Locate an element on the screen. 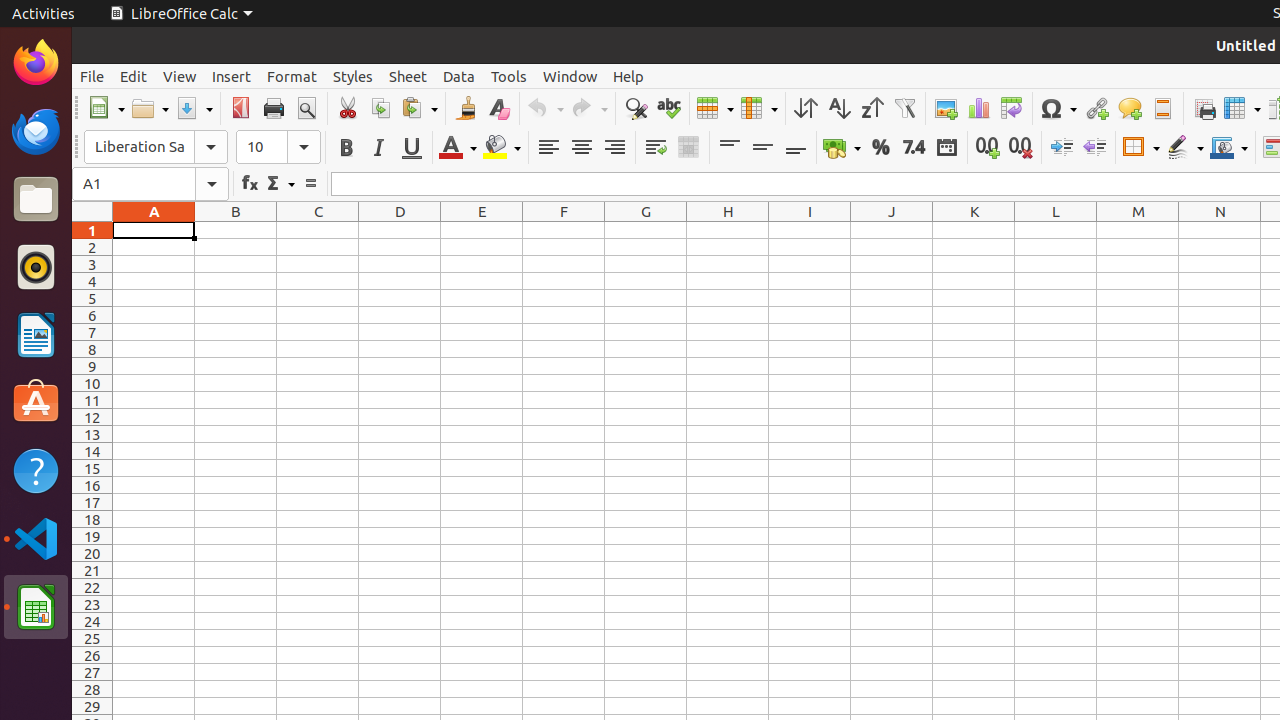 The height and width of the screenshot is (720, 1280). Headers and Footers is located at coordinates (1162, 108).